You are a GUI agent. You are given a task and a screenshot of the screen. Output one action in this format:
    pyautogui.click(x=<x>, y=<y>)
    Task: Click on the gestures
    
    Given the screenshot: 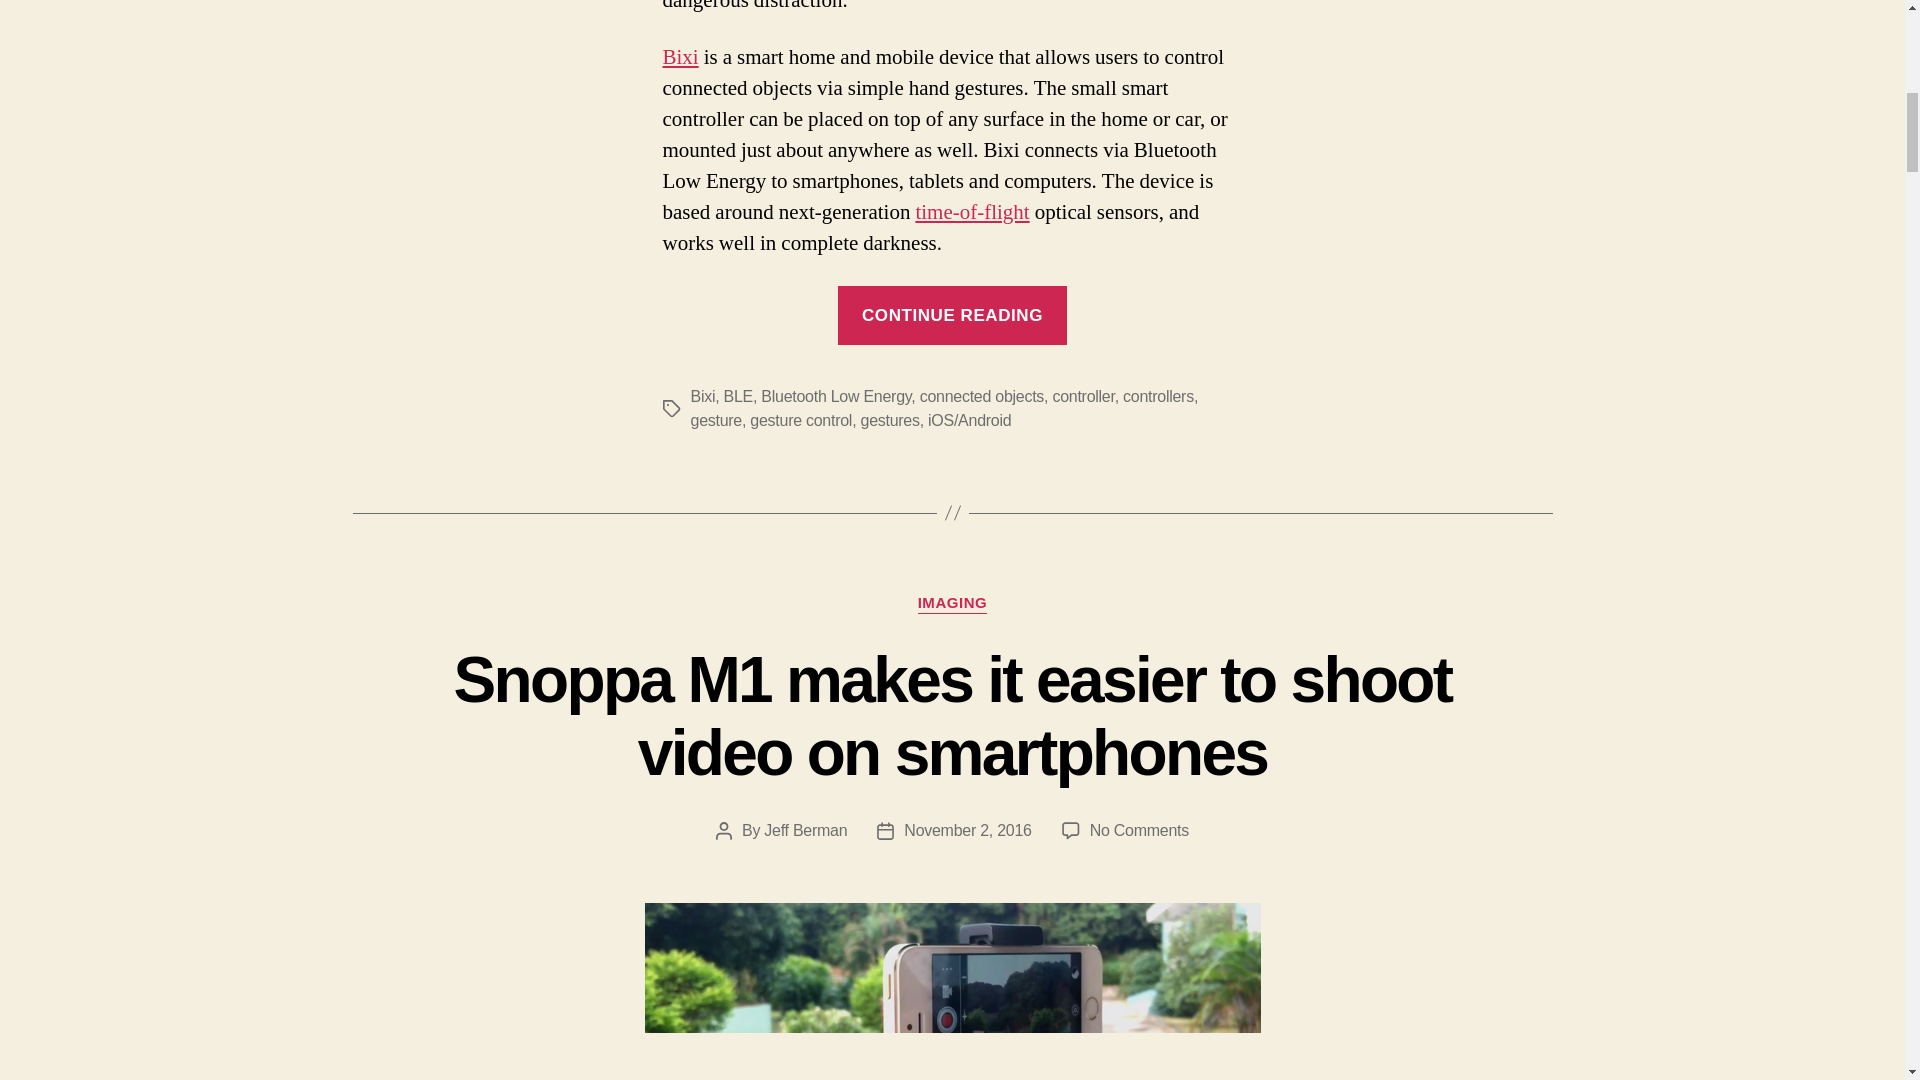 What is the action you would take?
    pyautogui.click(x=890, y=420)
    